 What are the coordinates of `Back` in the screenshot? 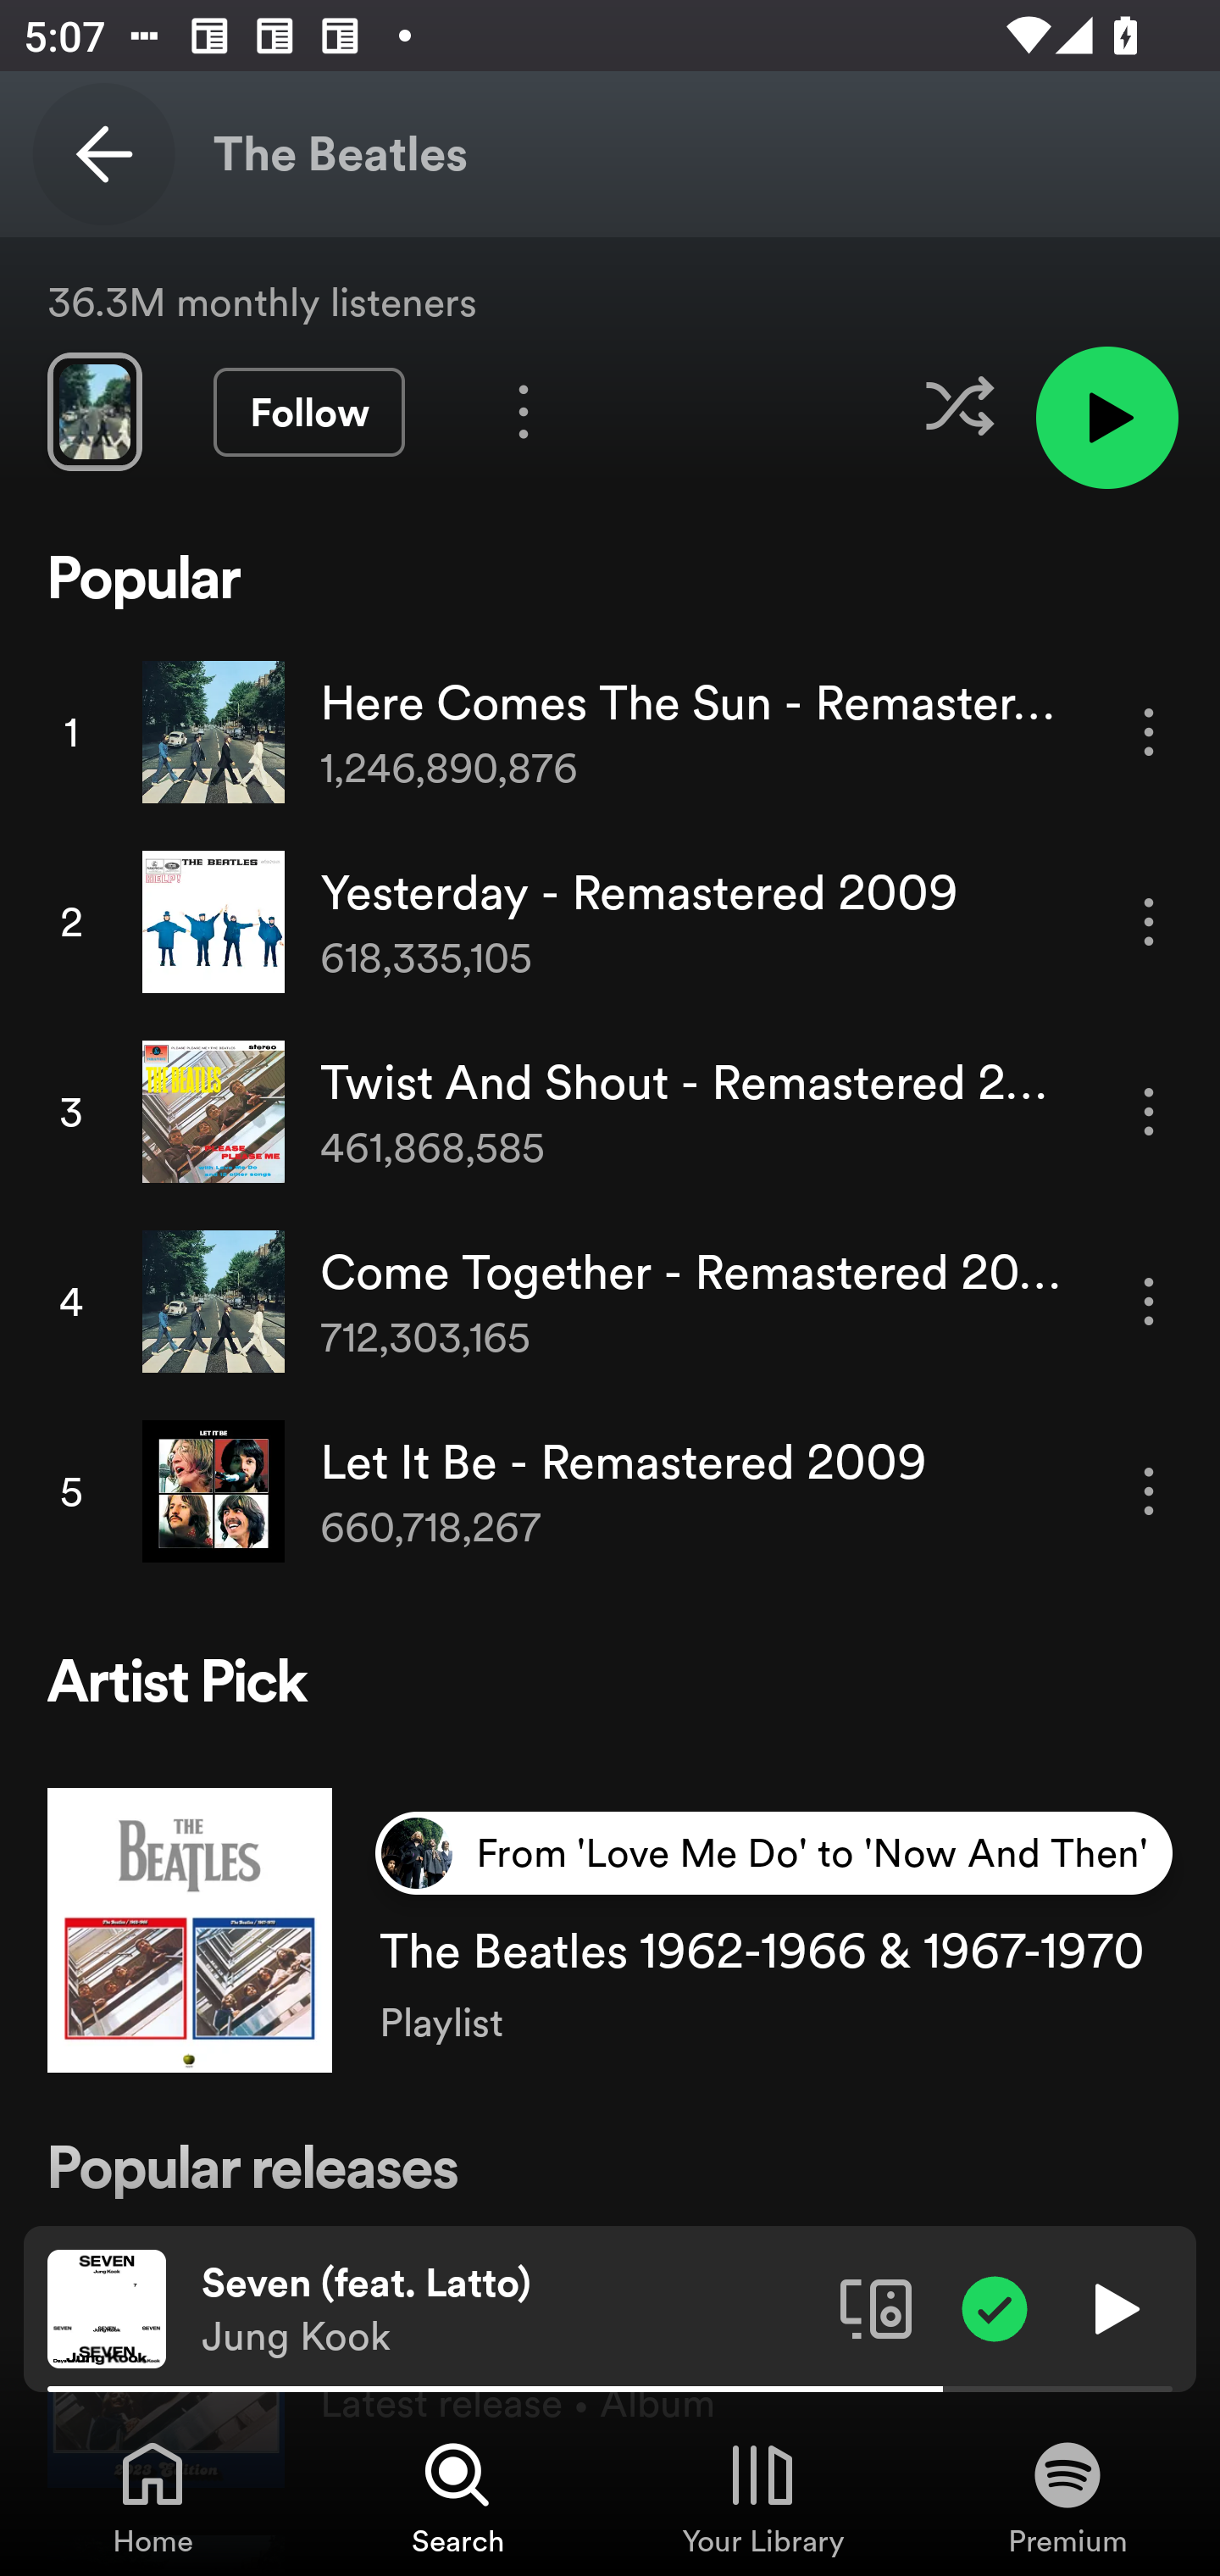 It's located at (103, 154).